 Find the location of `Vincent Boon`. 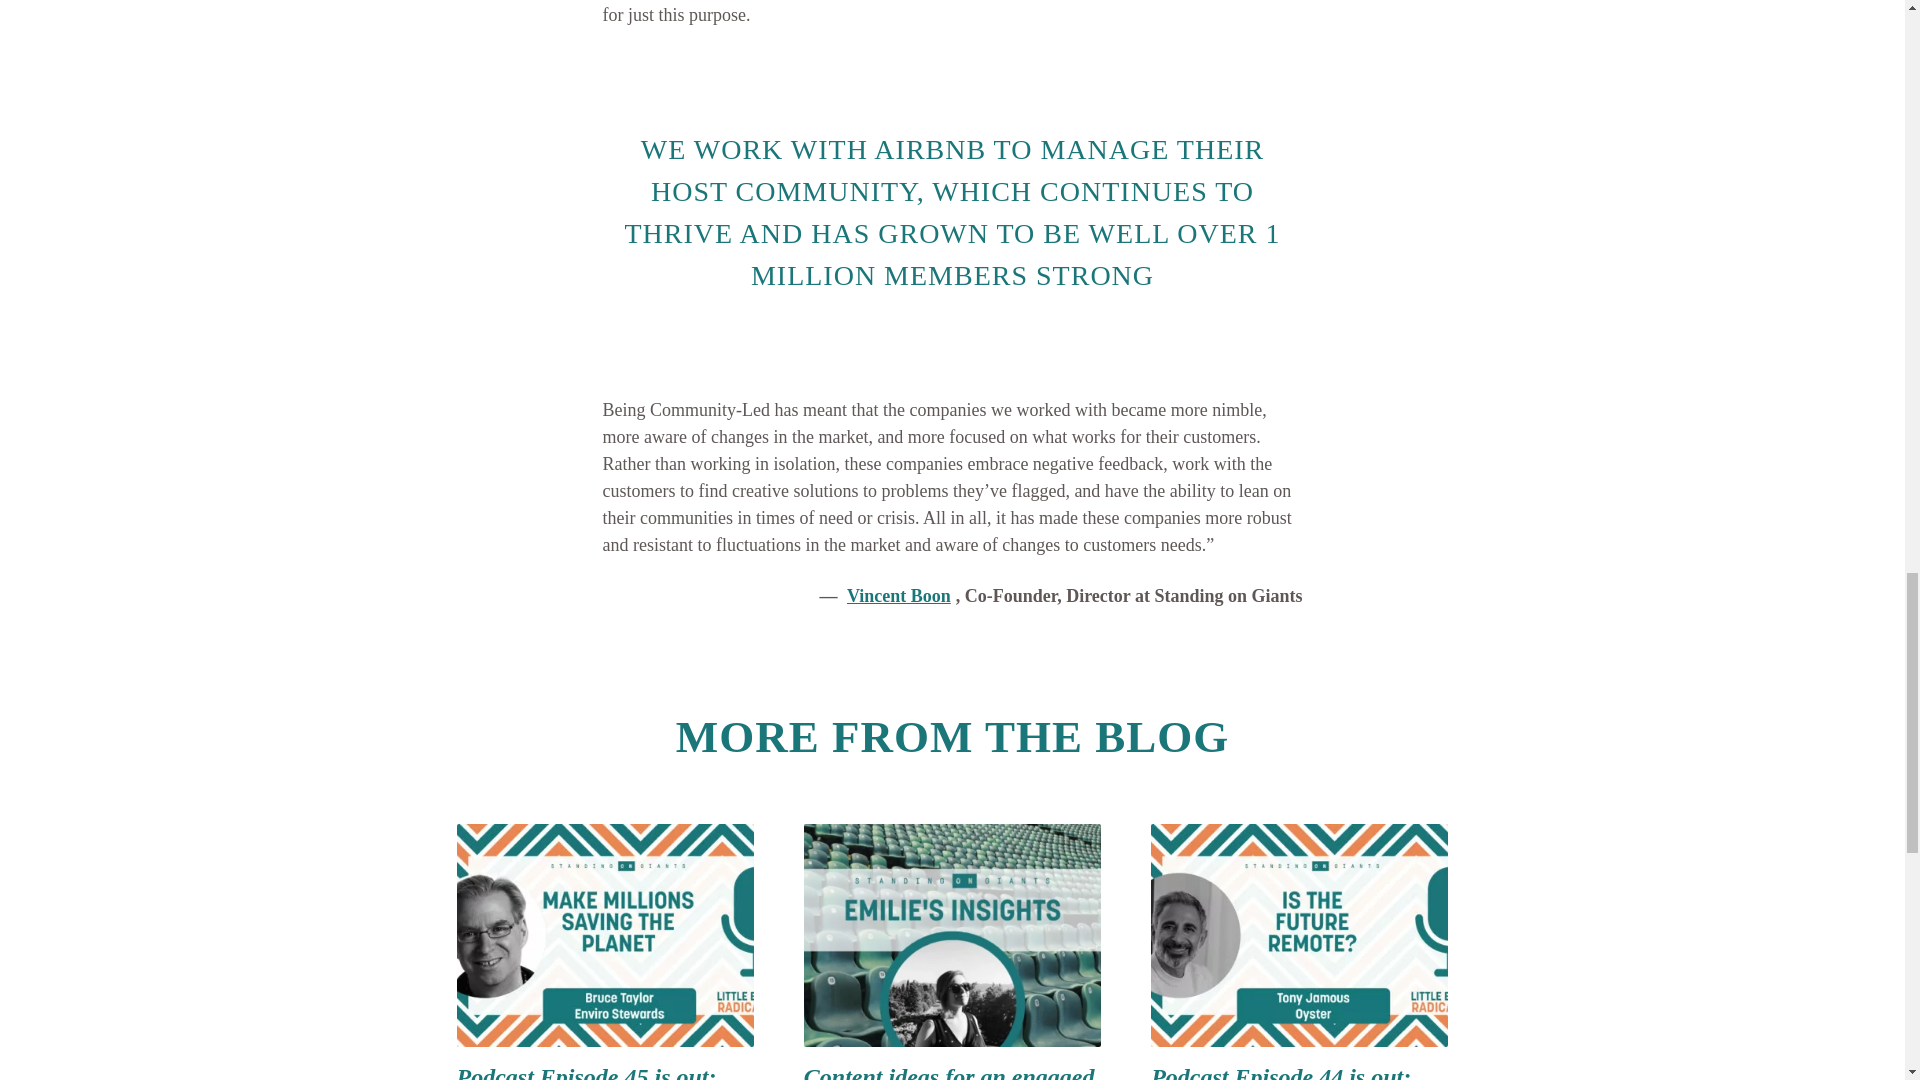

Vincent Boon is located at coordinates (899, 596).